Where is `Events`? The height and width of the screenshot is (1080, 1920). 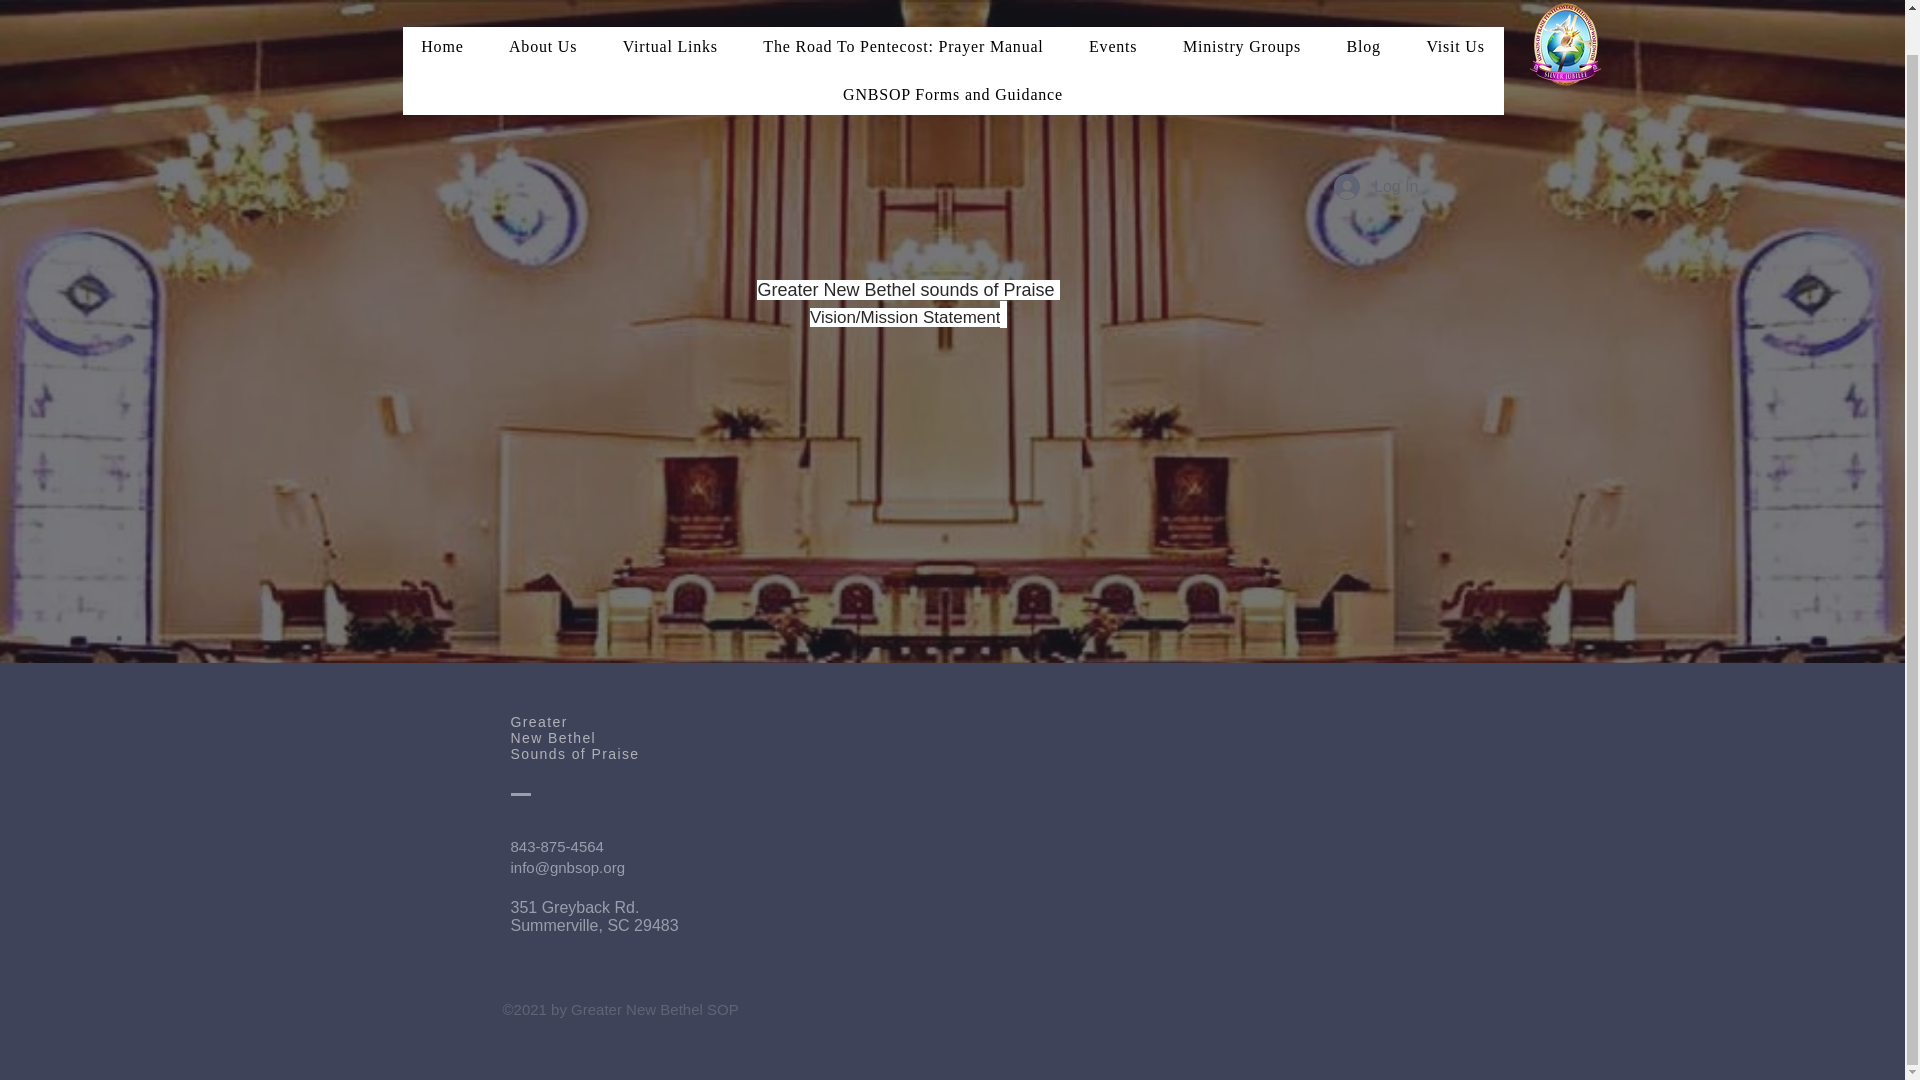 Events is located at coordinates (1112, 12).